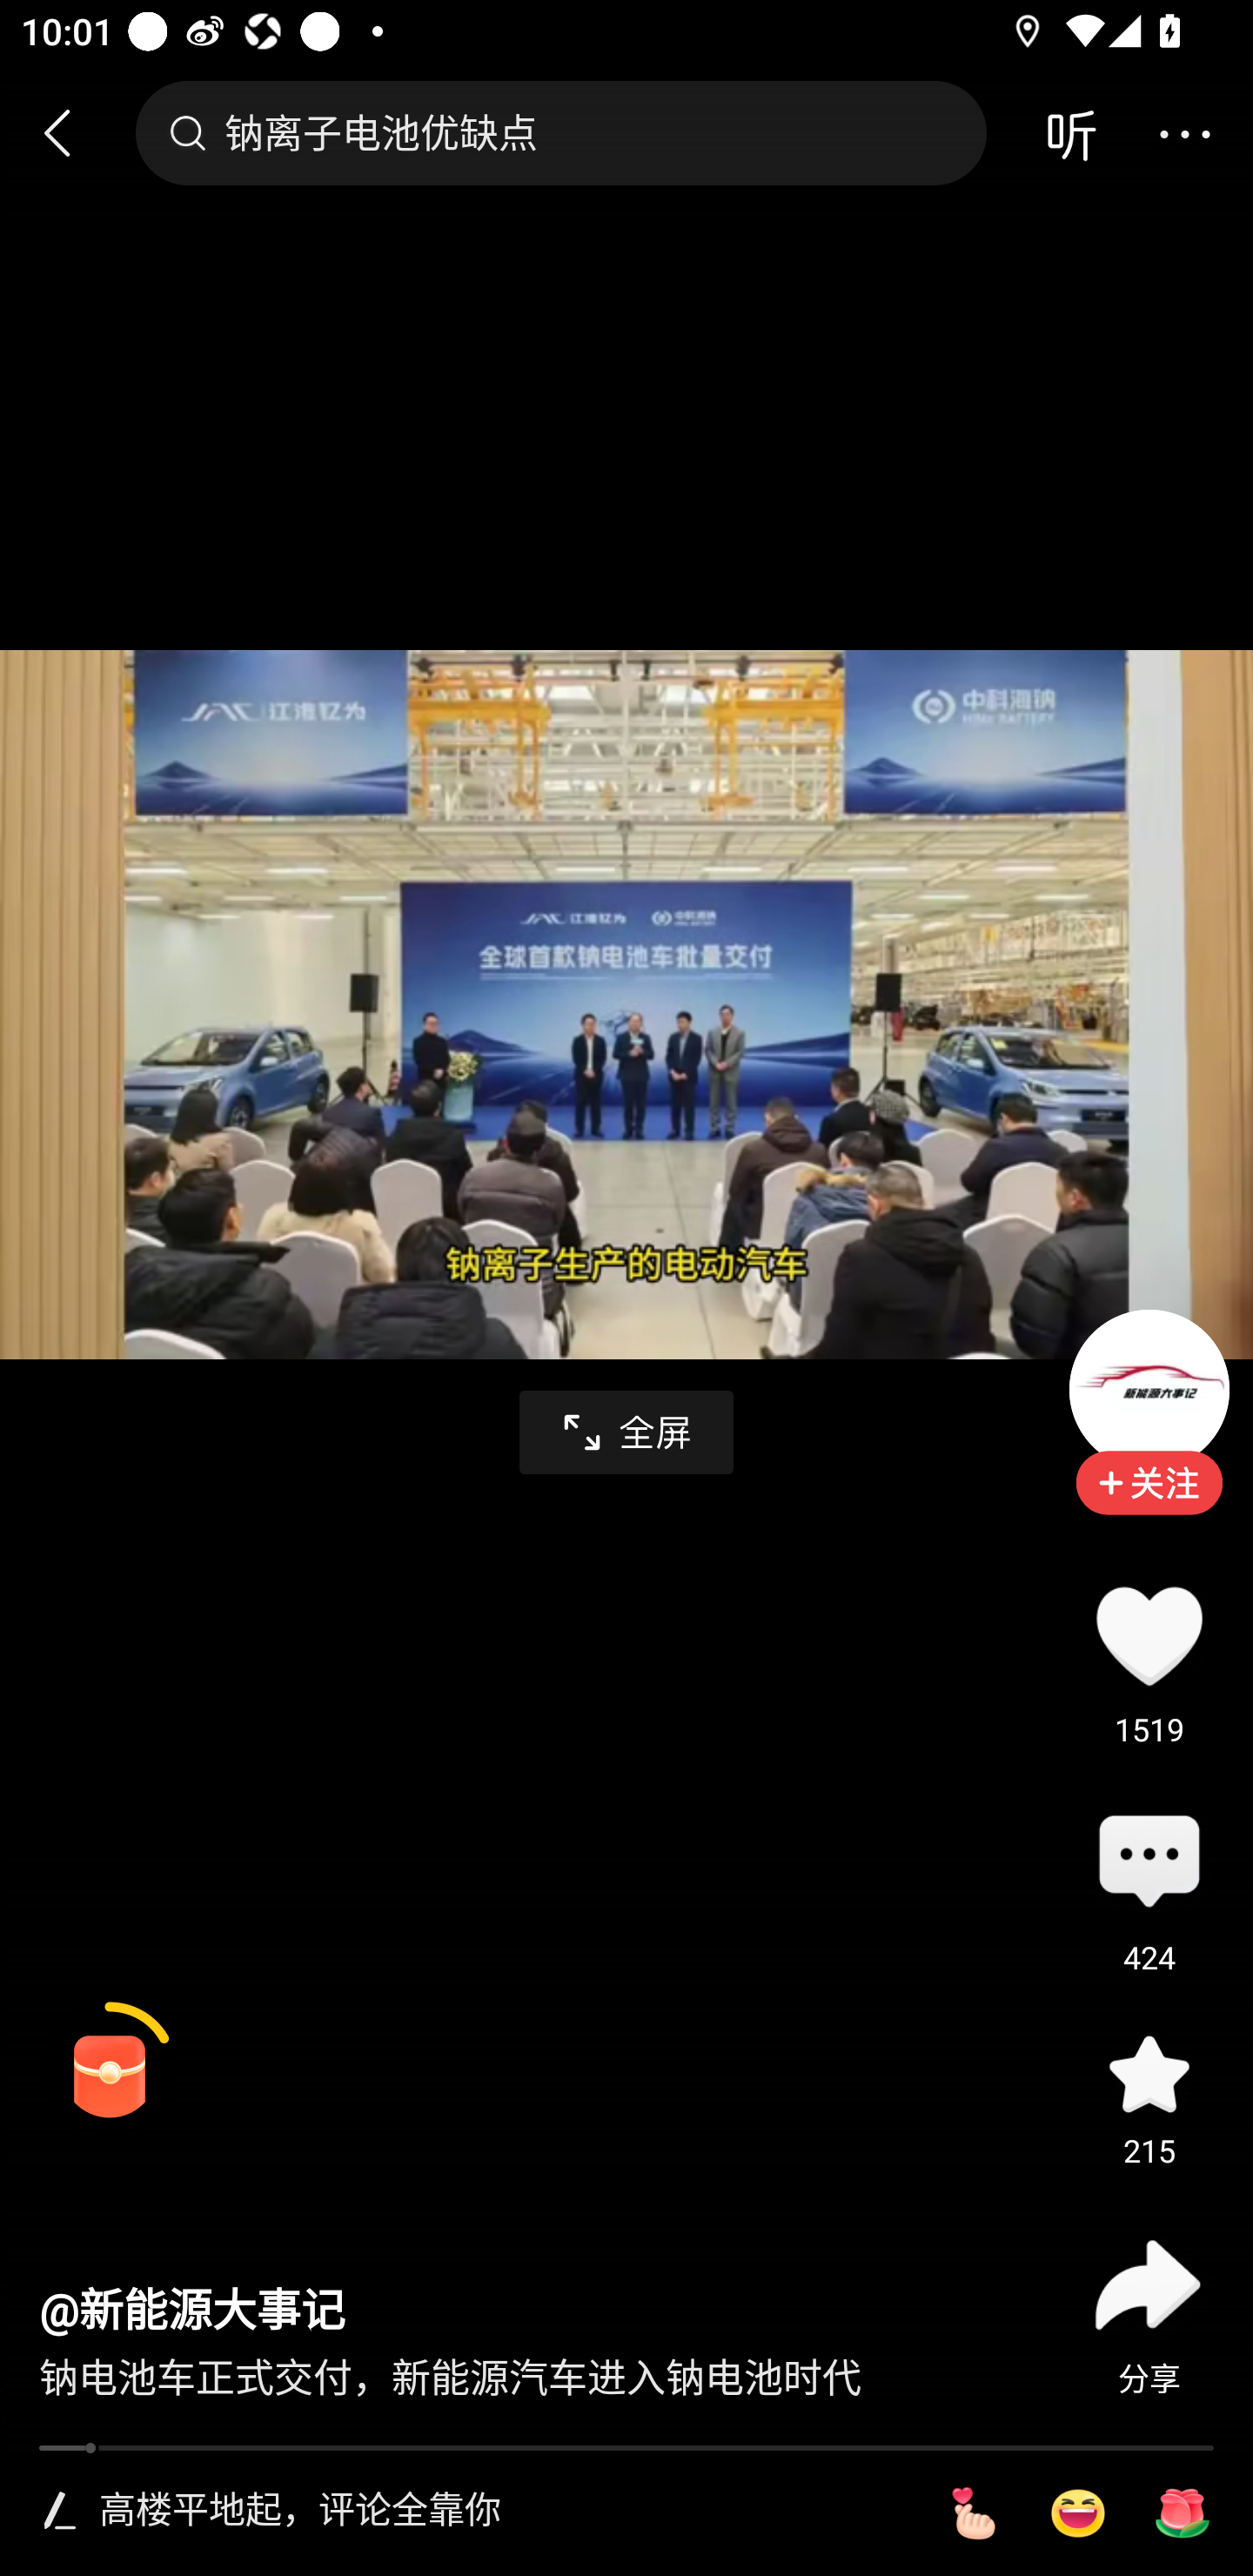 The height and width of the screenshot is (2576, 1253). What do you see at coordinates (626, 1432) in the screenshot?
I see `全屏播放` at bounding box center [626, 1432].